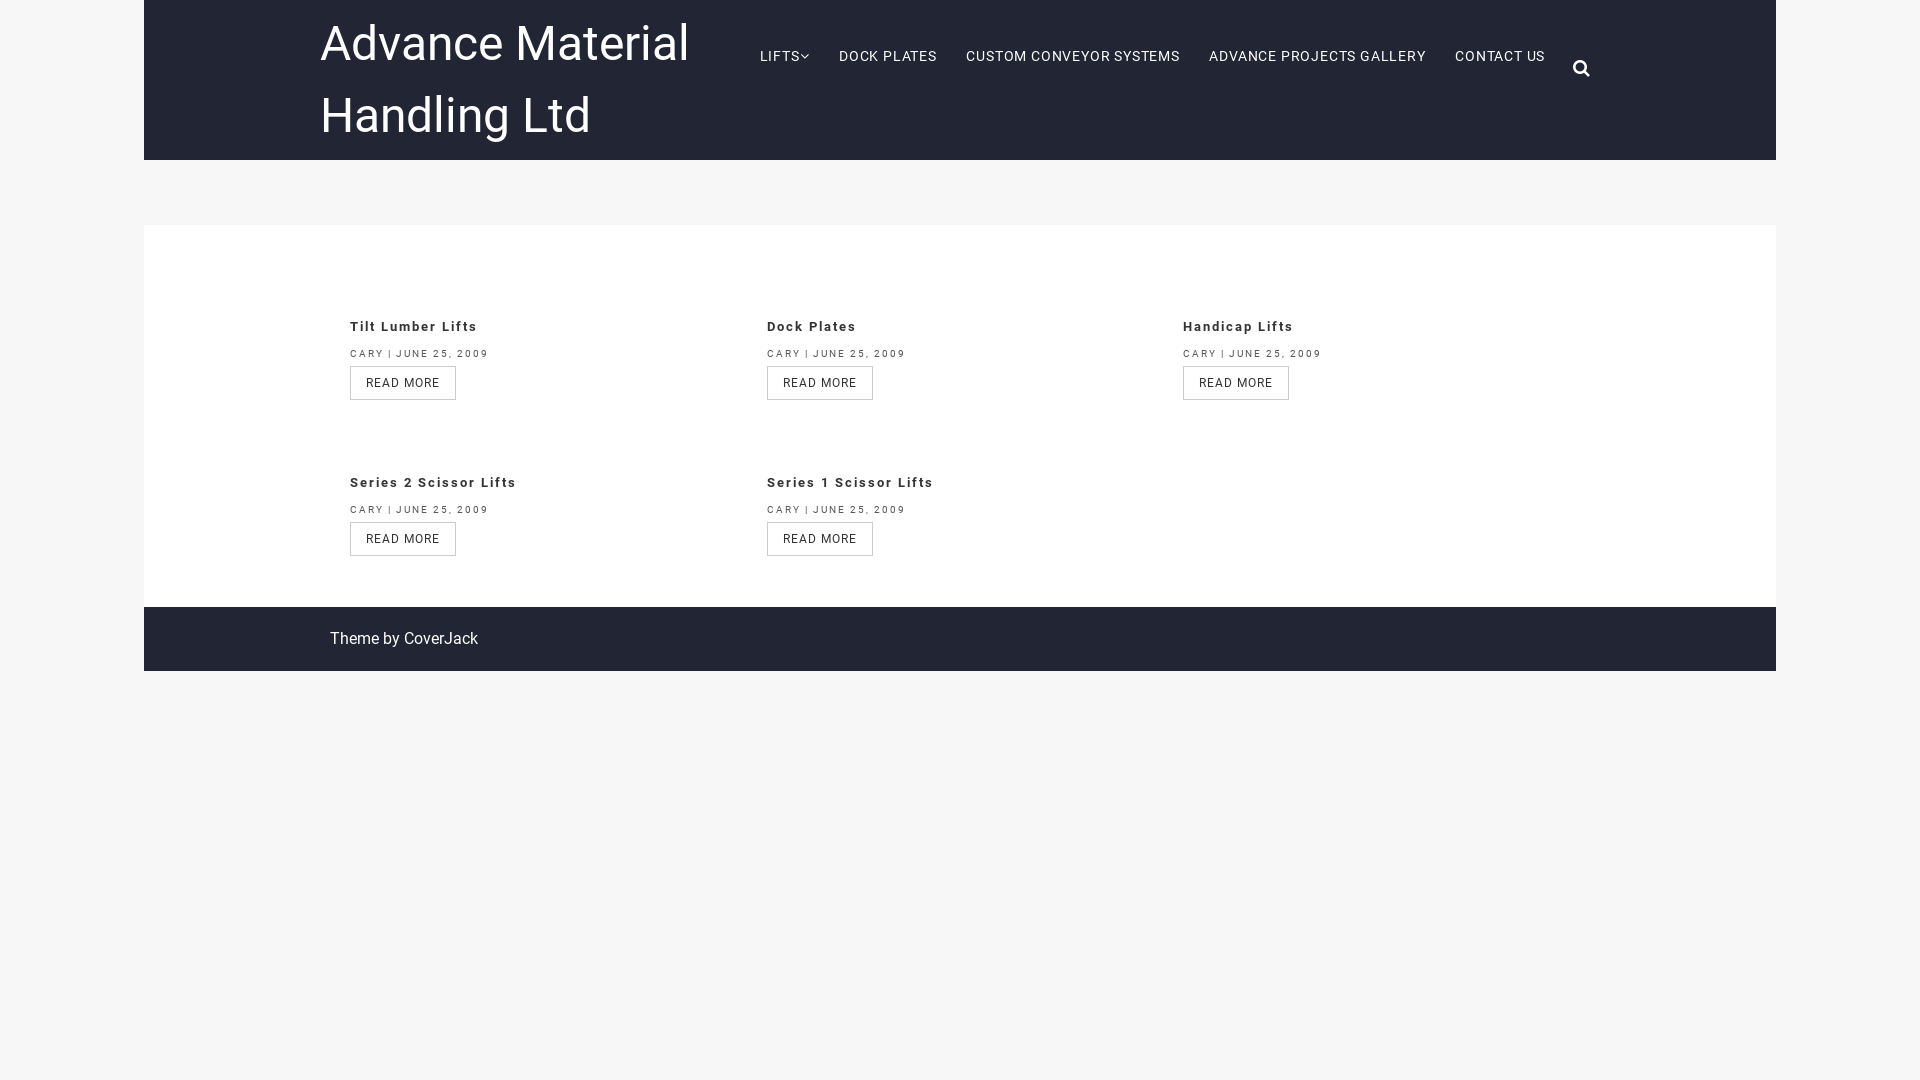 This screenshot has width=1920, height=1080. Describe the element at coordinates (403, 539) in the screenshot. I see `READ MORE` at that location.